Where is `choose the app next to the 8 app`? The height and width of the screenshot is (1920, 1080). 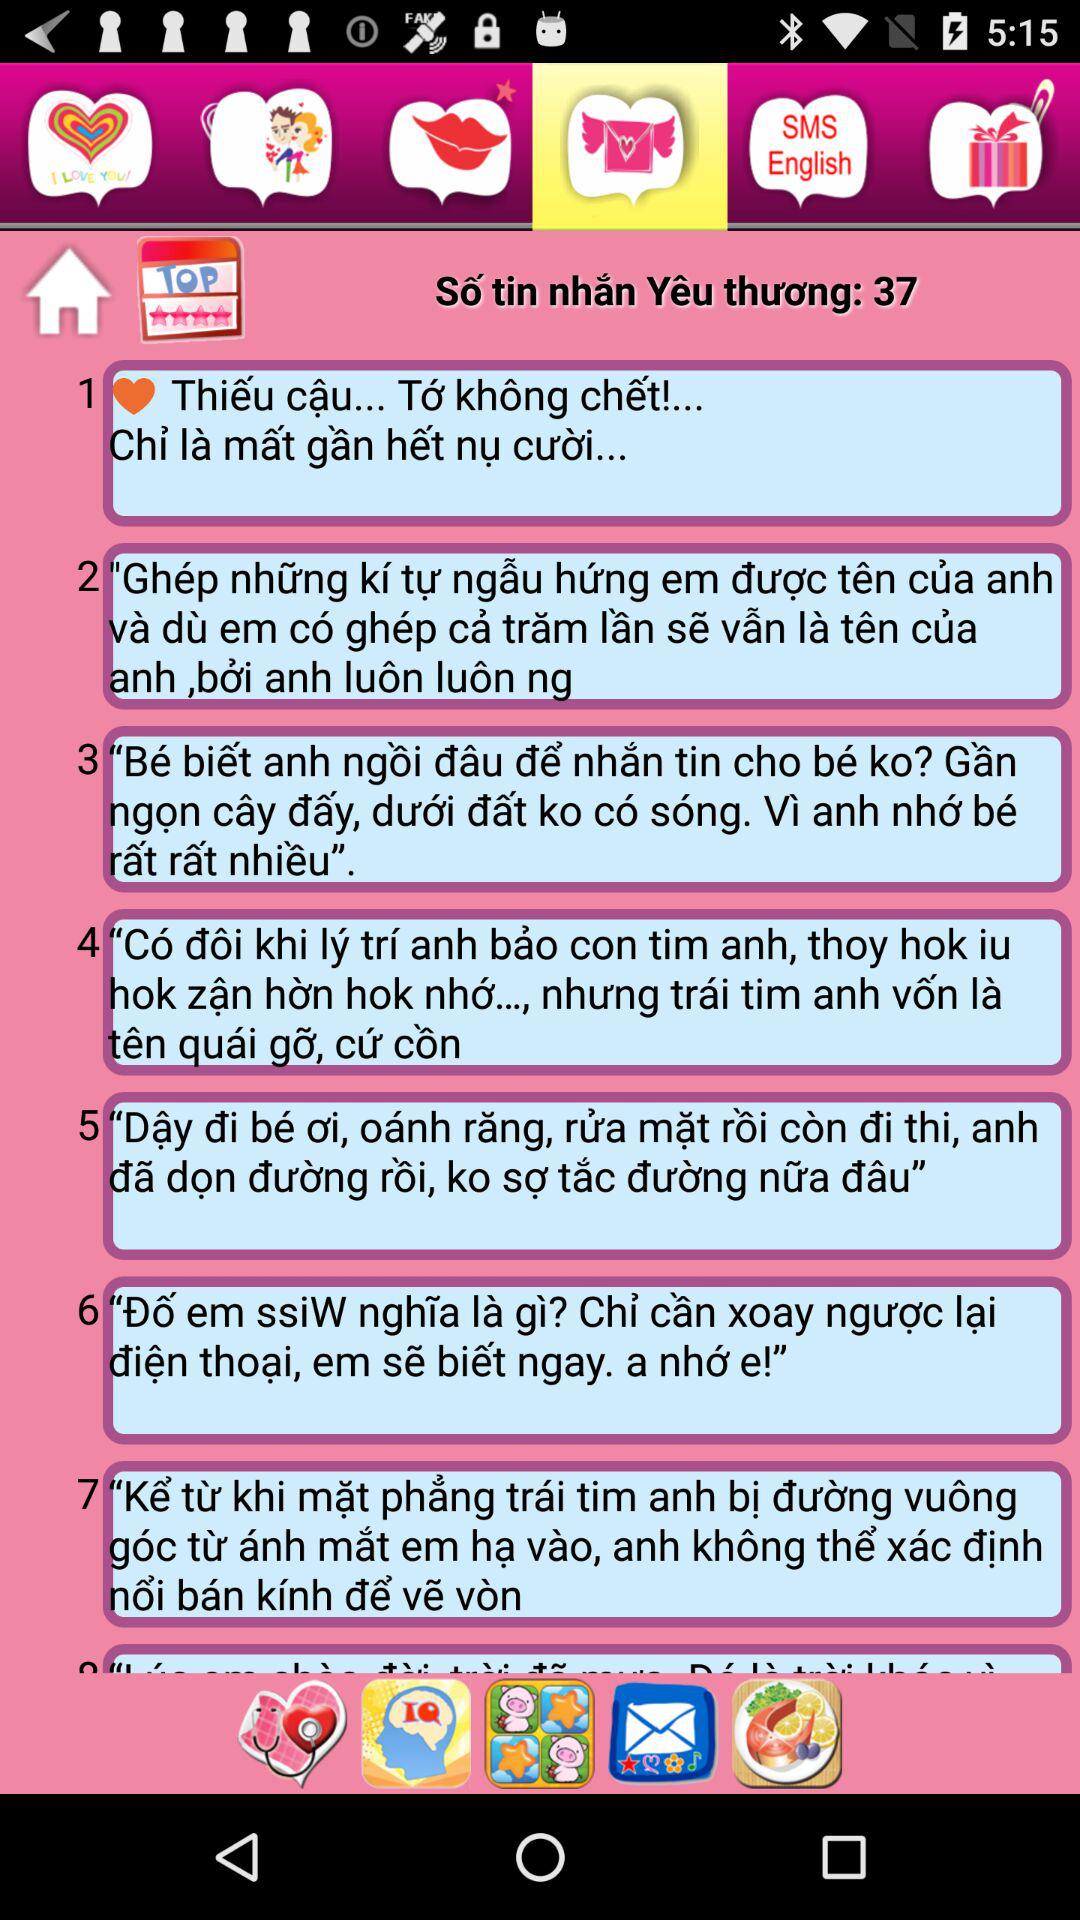
choose the app next to the 8 app is located at coordinates (586, 1658).